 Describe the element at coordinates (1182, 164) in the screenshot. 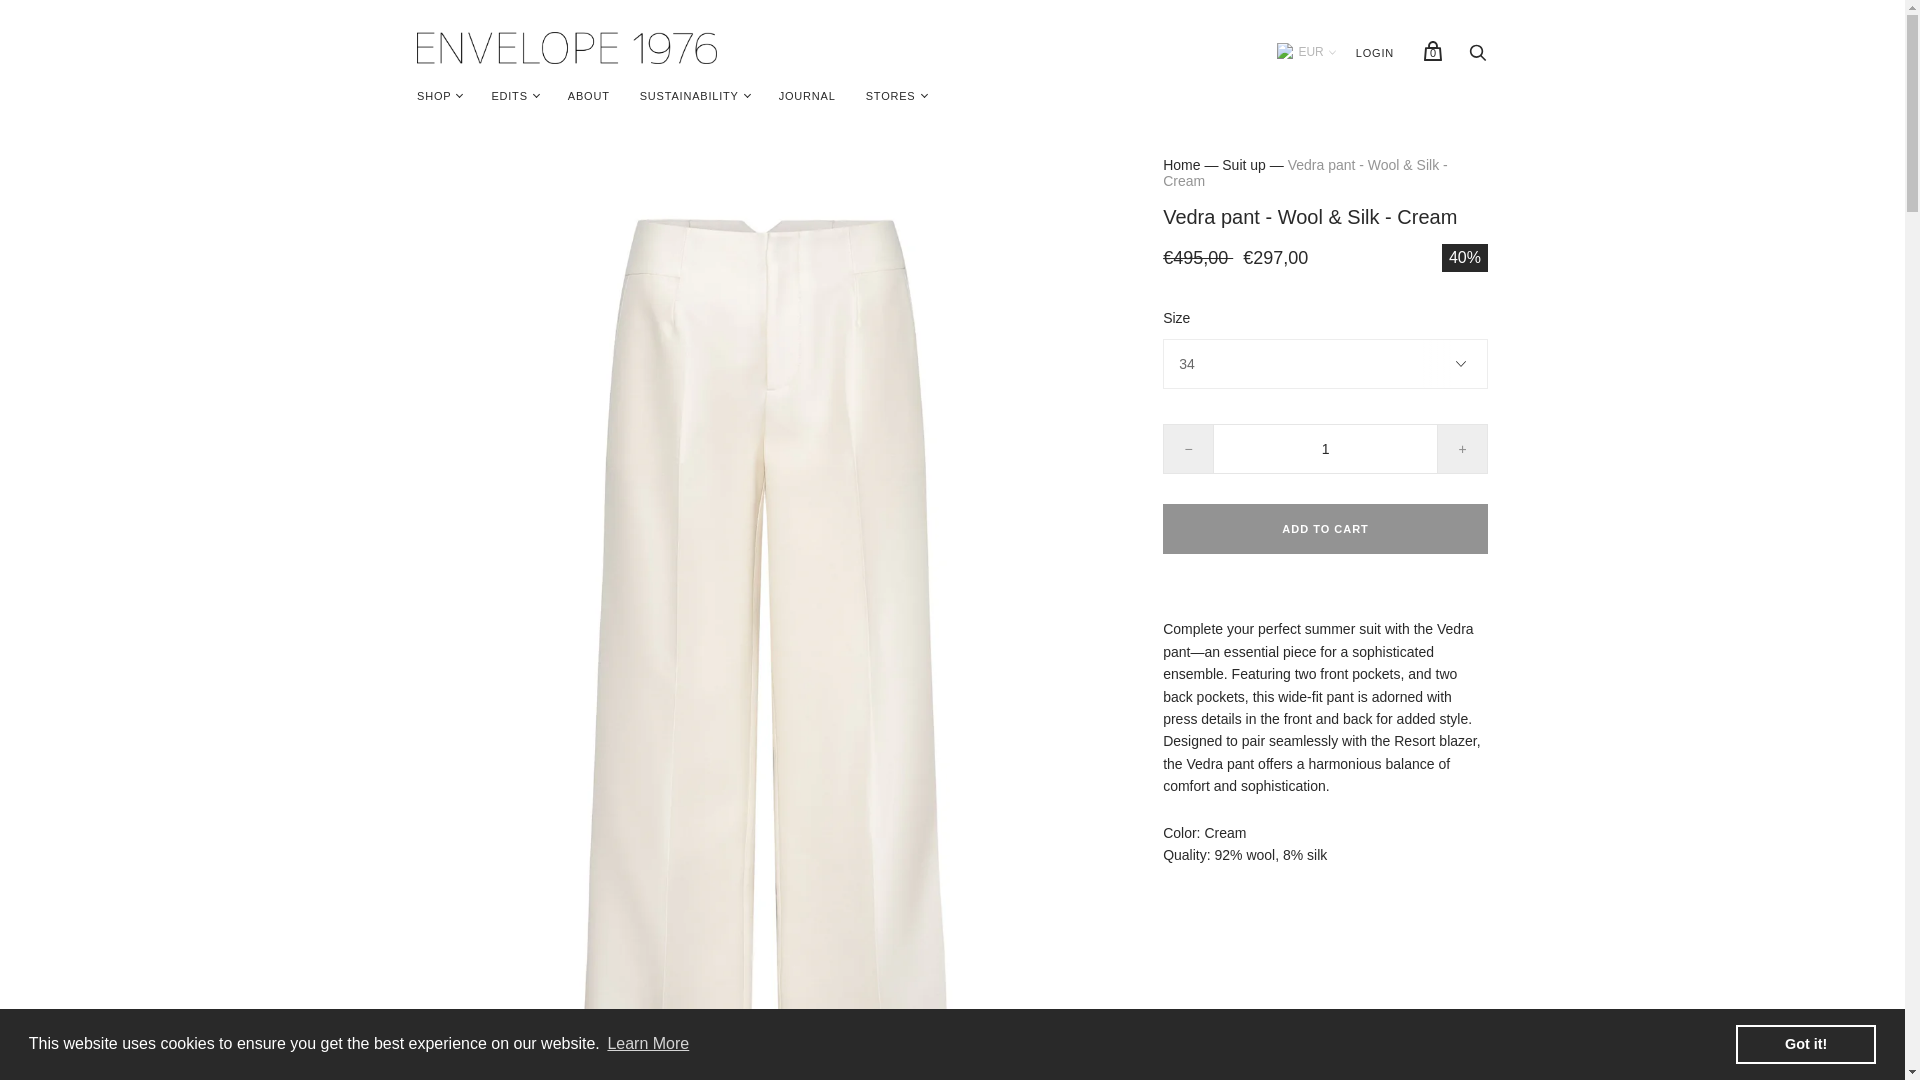

I see `Home` at that location.